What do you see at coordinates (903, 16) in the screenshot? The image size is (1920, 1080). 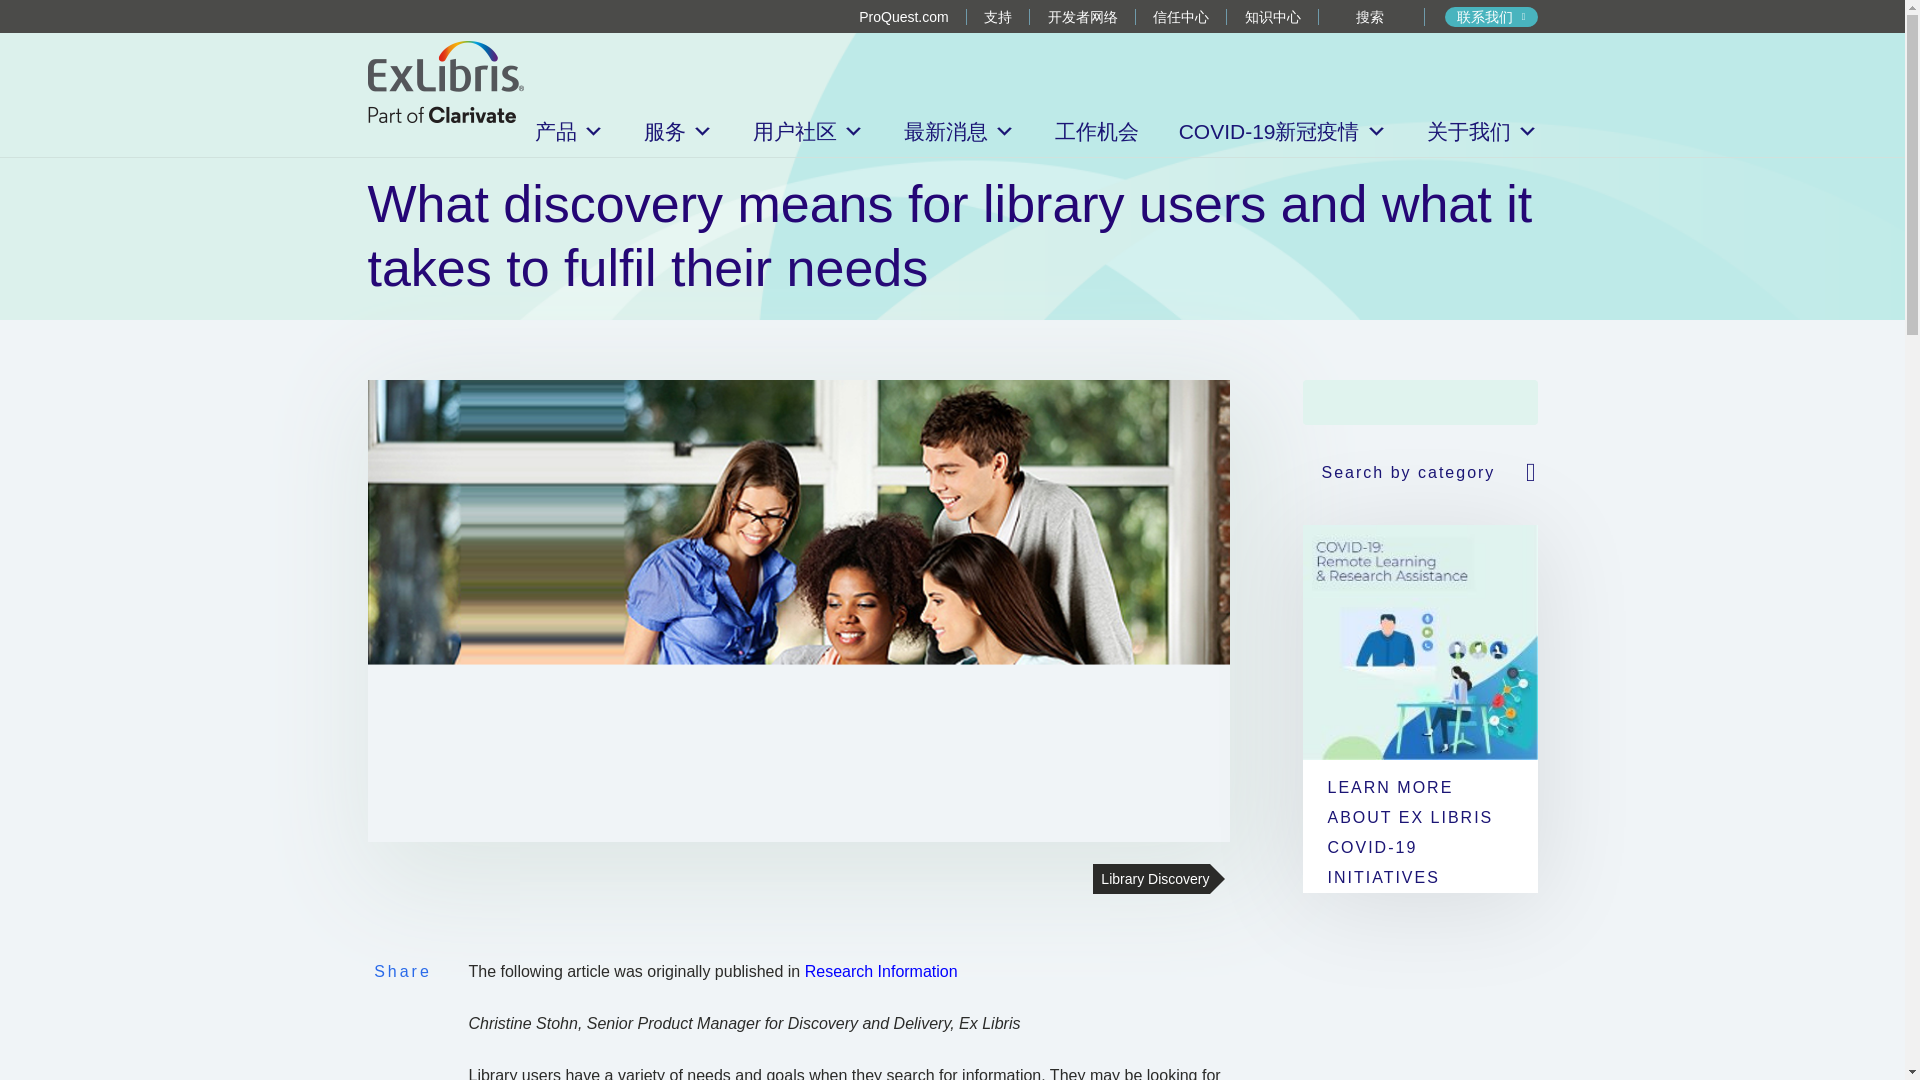 I see `ProQuest.com` at bounding box center [903, 16].